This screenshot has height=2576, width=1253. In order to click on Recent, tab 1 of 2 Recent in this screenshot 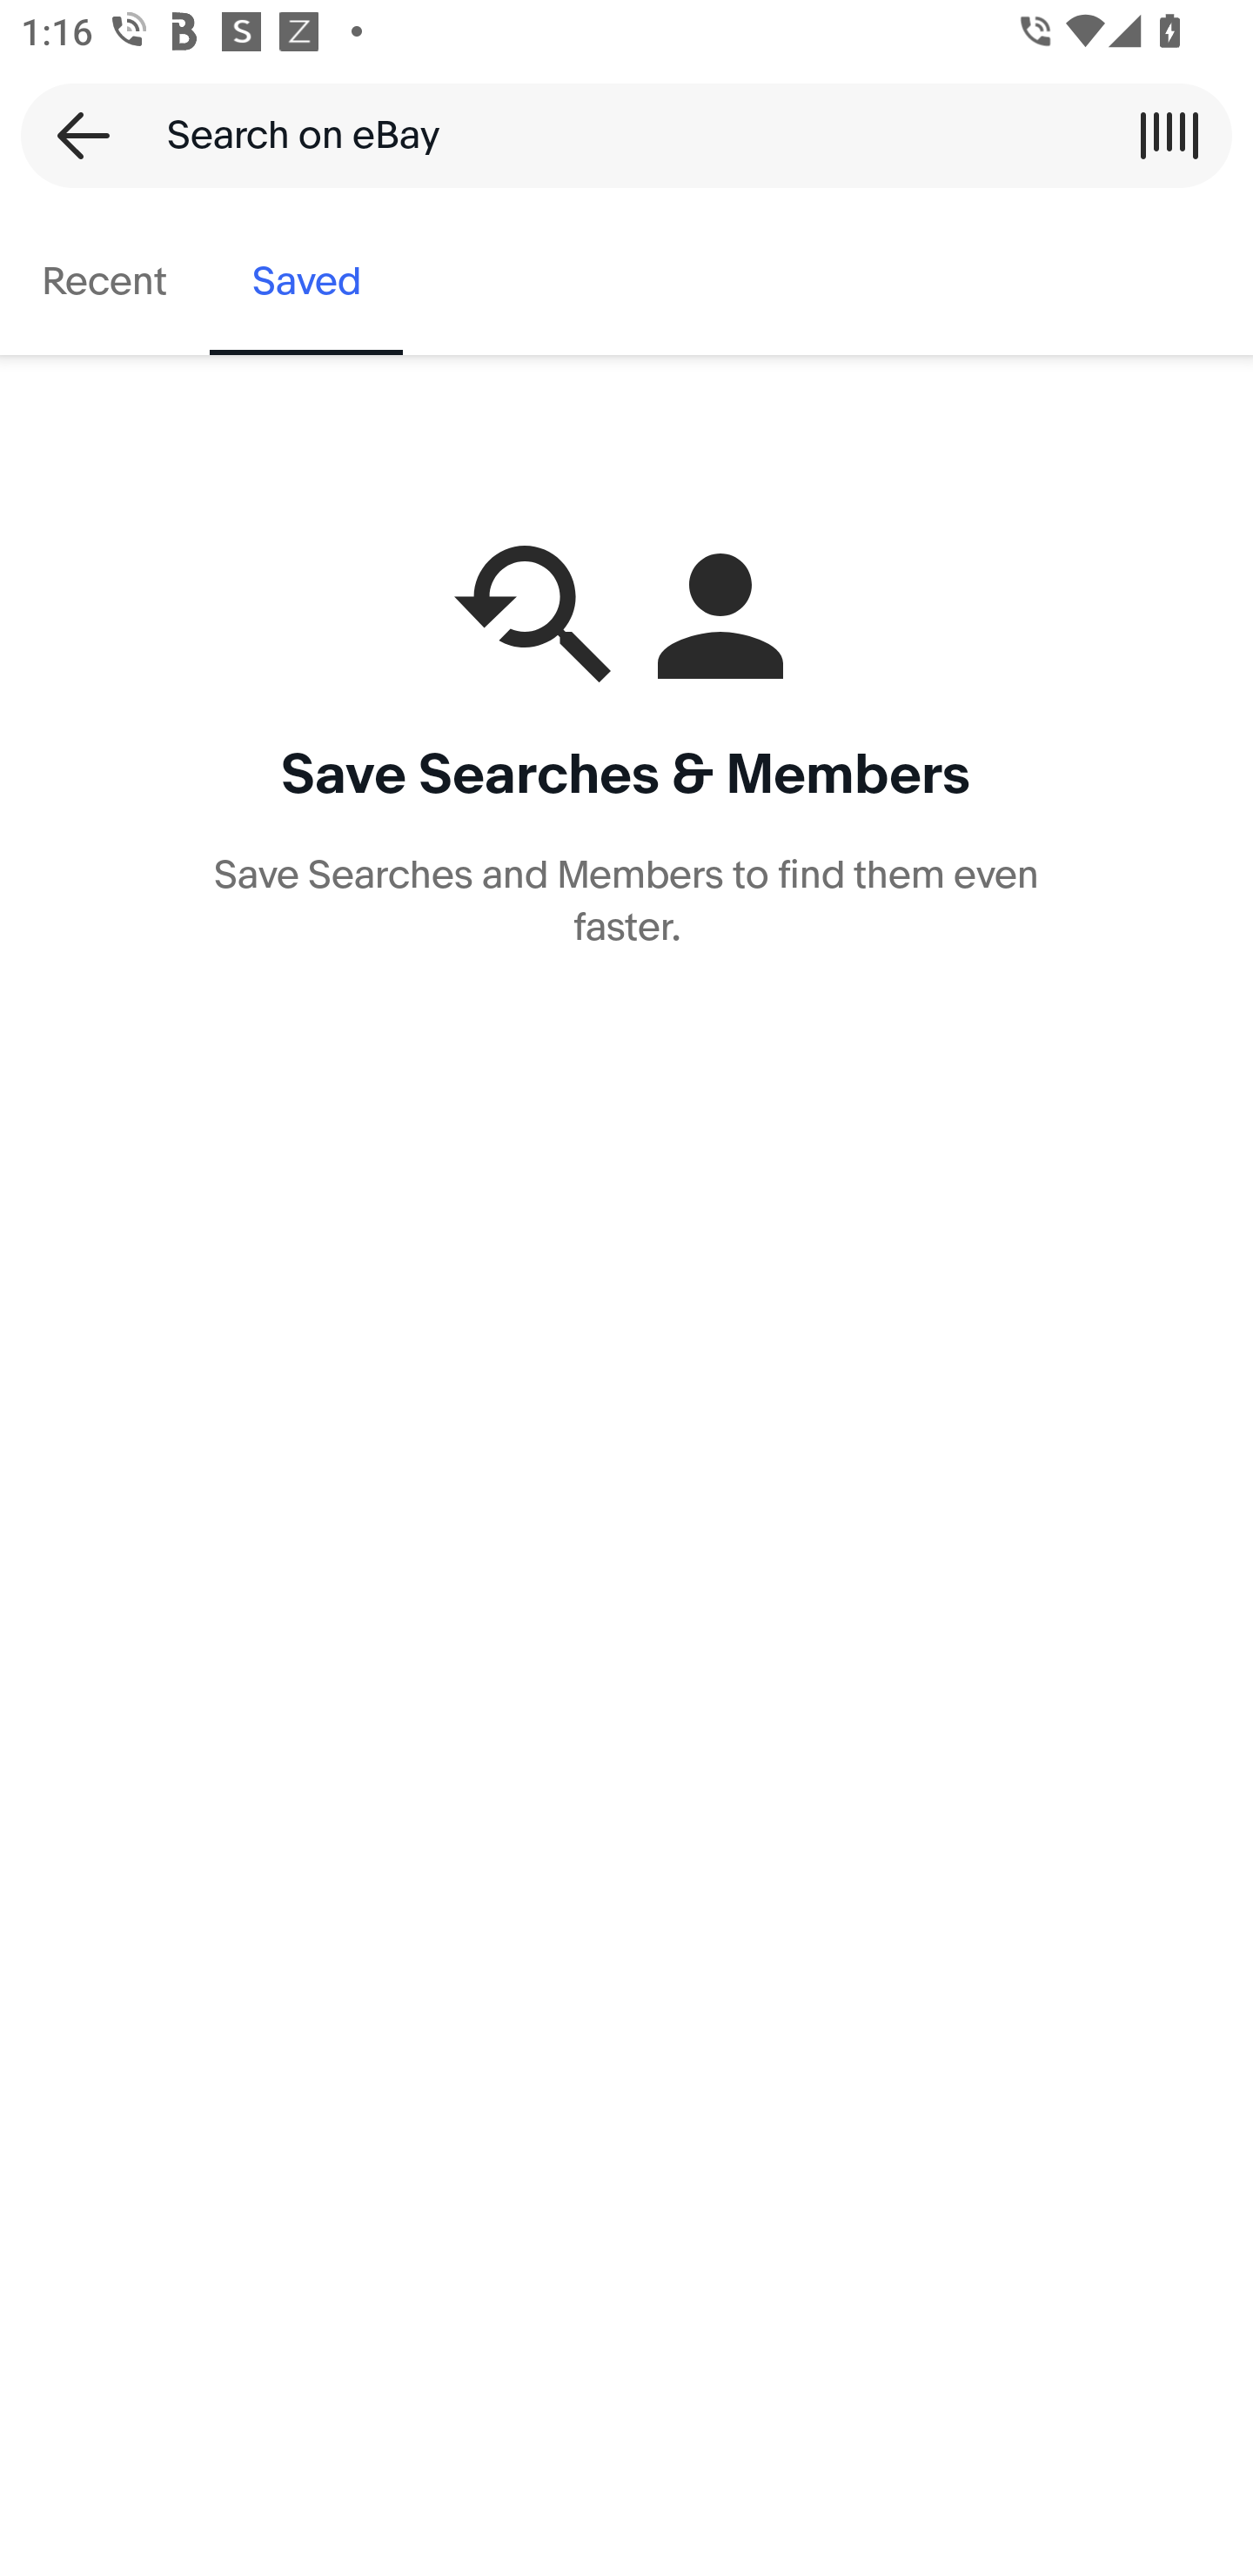, I will do `click(104, 282)`.